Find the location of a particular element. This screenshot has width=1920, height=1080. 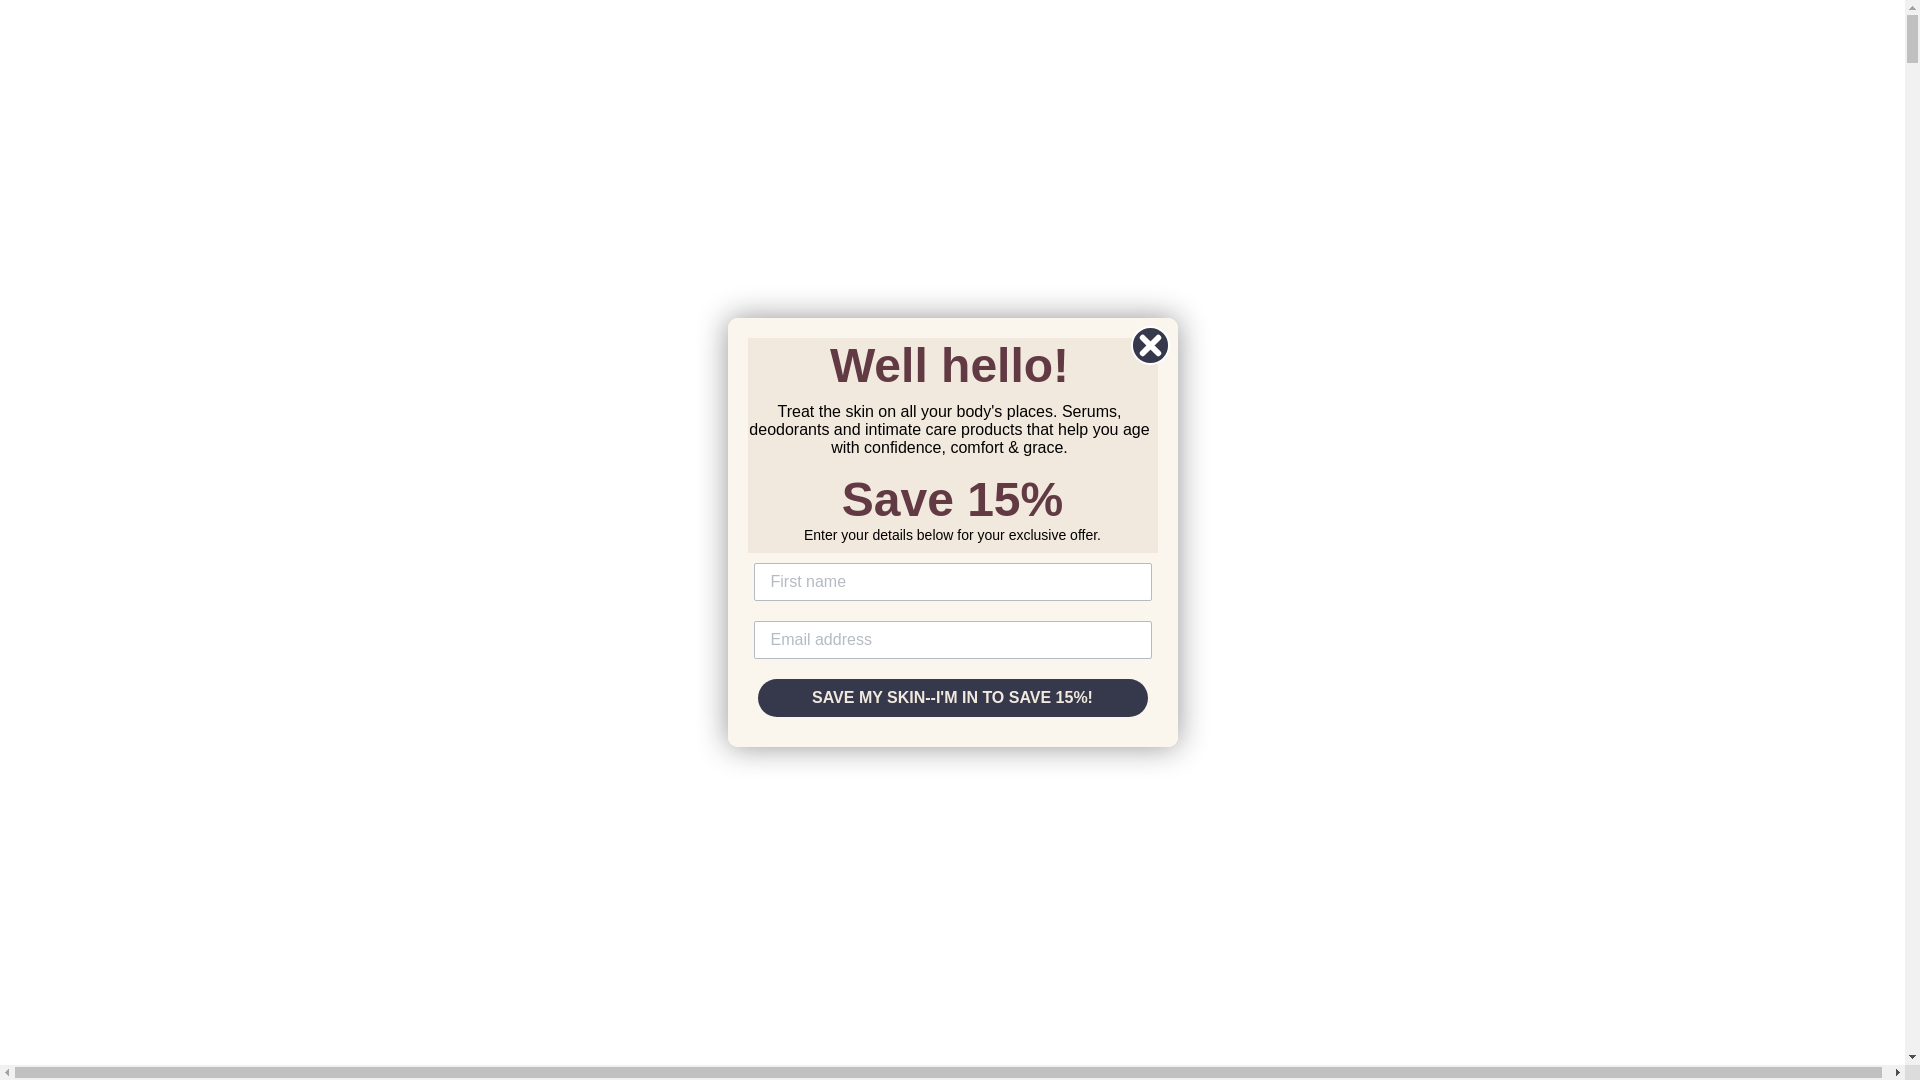

Face Care is located at coordinates (124, 396).